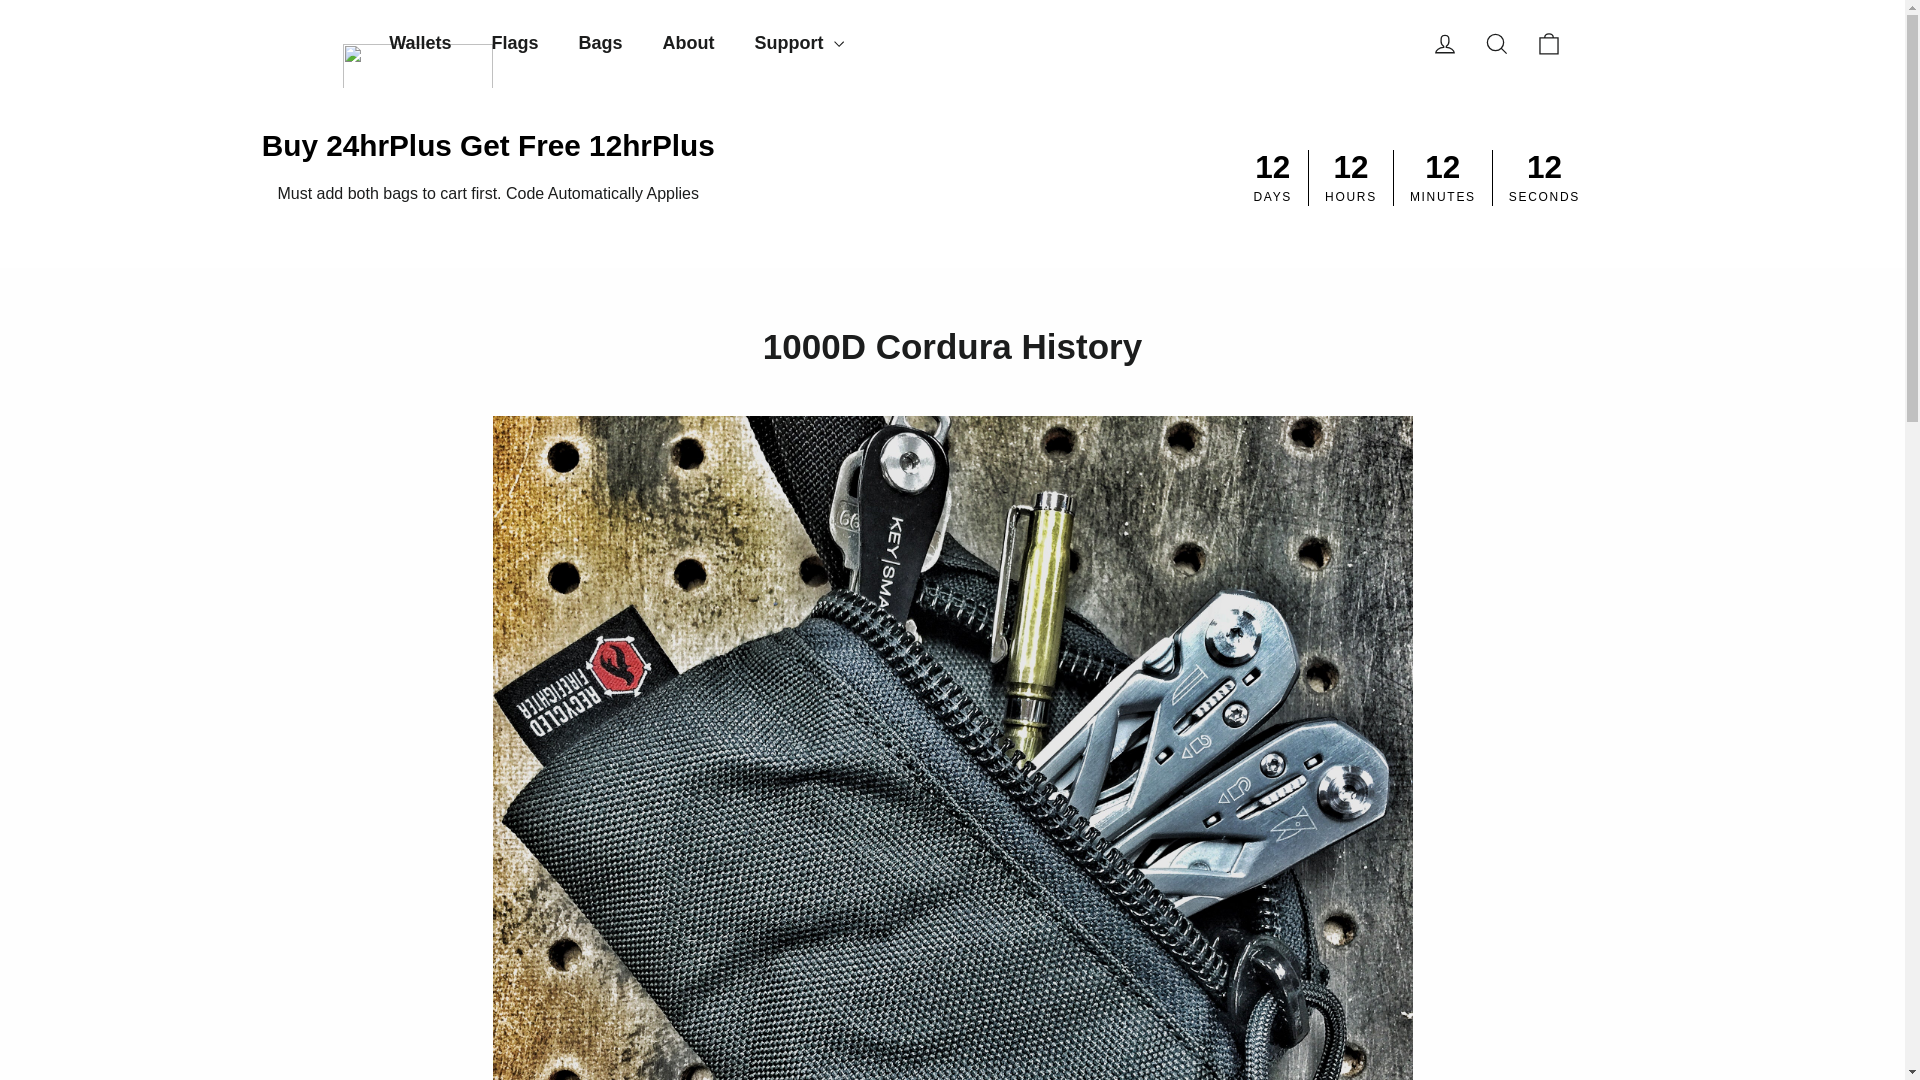 Image resolution: width=1920 pixels, height=1080 pixels. Describe the element at coordinates (1444, 44) in the screenshot. I see `account` at that location.